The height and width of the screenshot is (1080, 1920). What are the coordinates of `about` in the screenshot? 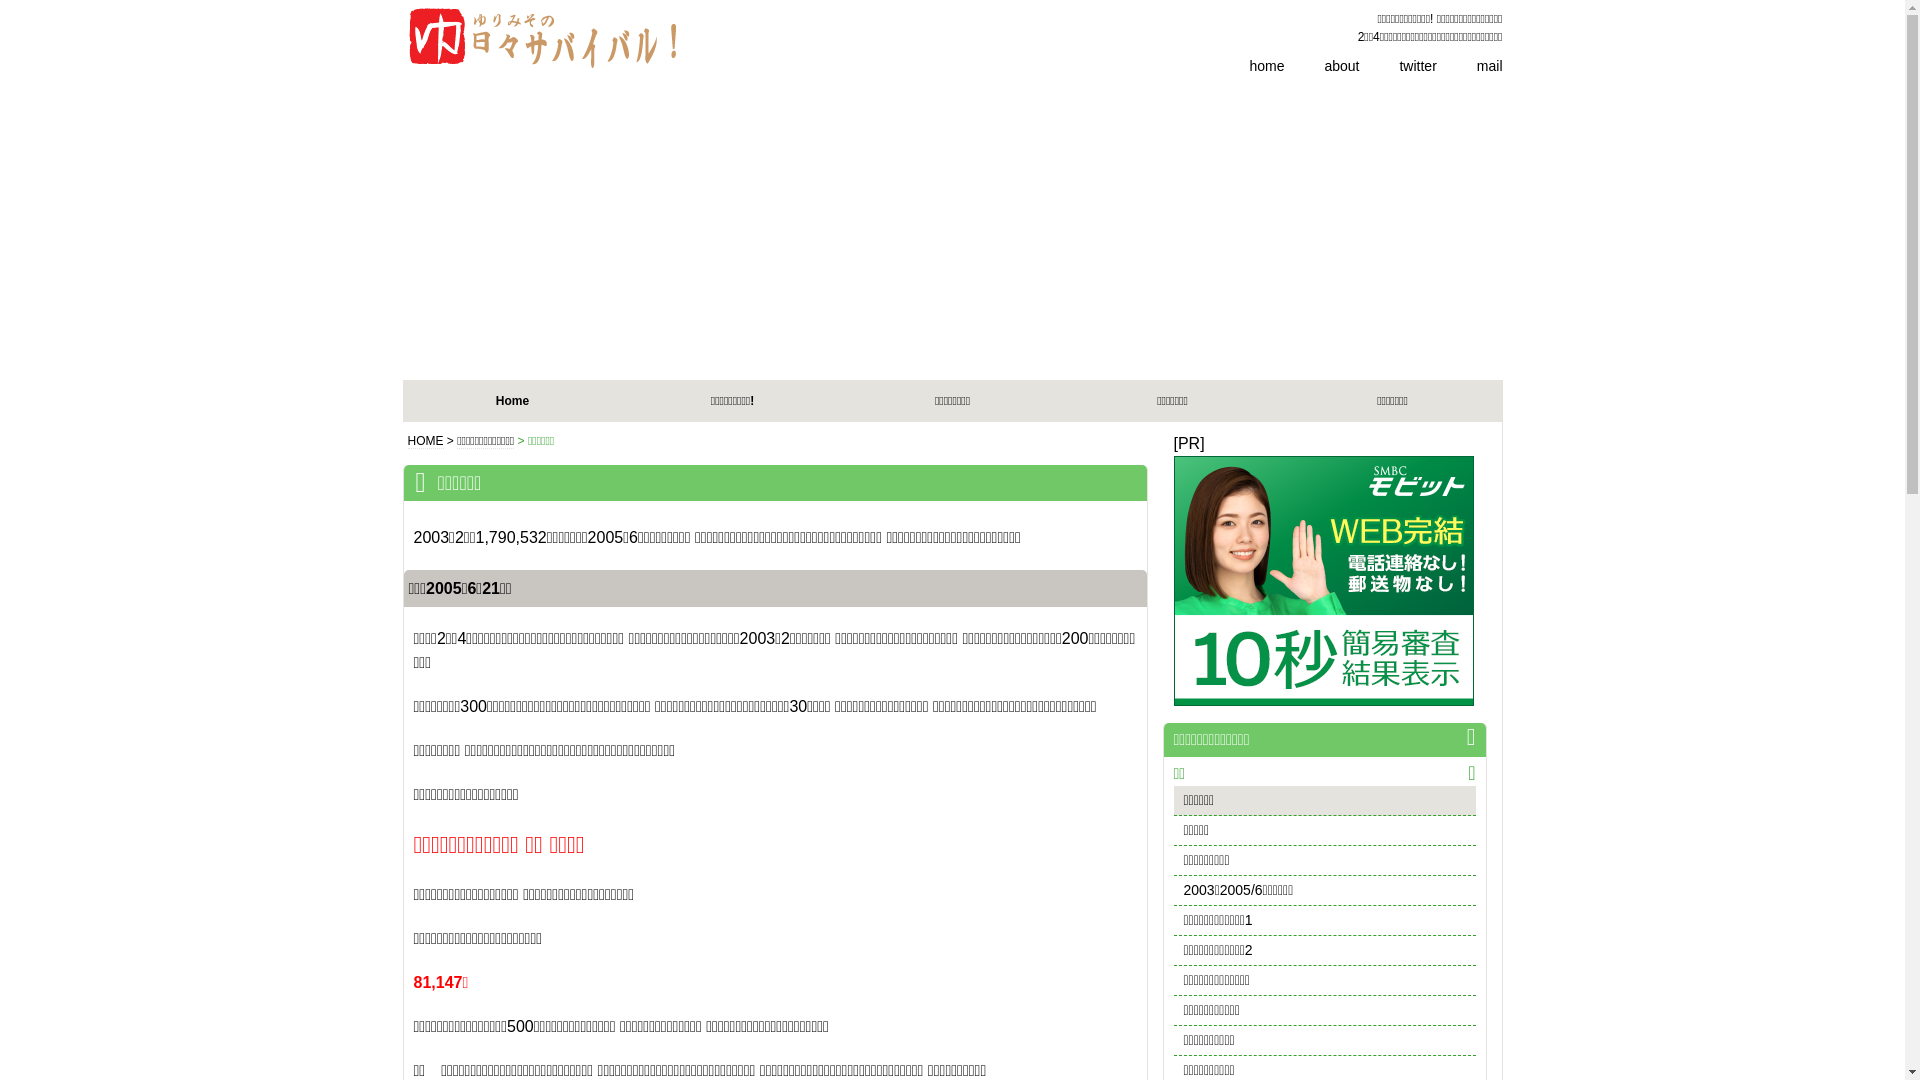 It's located at (1322, 66).